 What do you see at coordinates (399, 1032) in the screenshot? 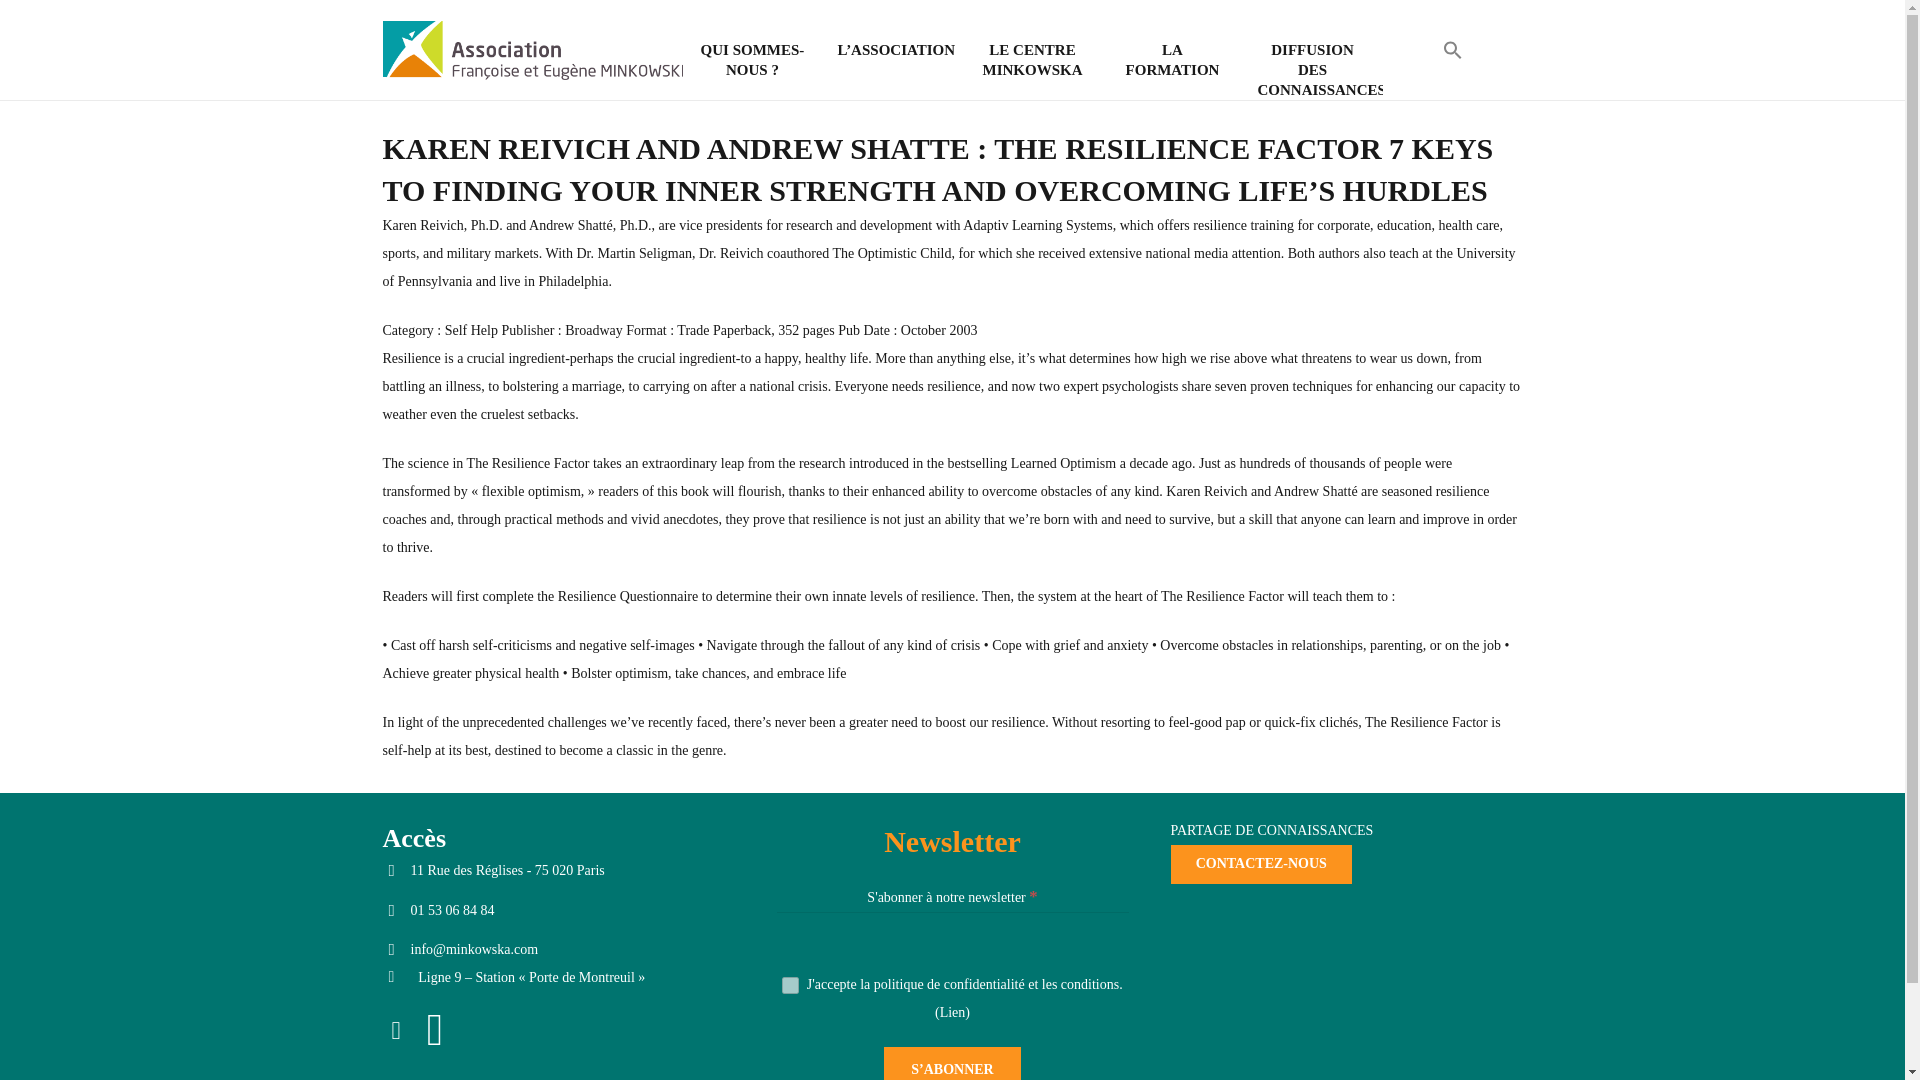
I see `Facebook` at bounding box center [399, 1032].